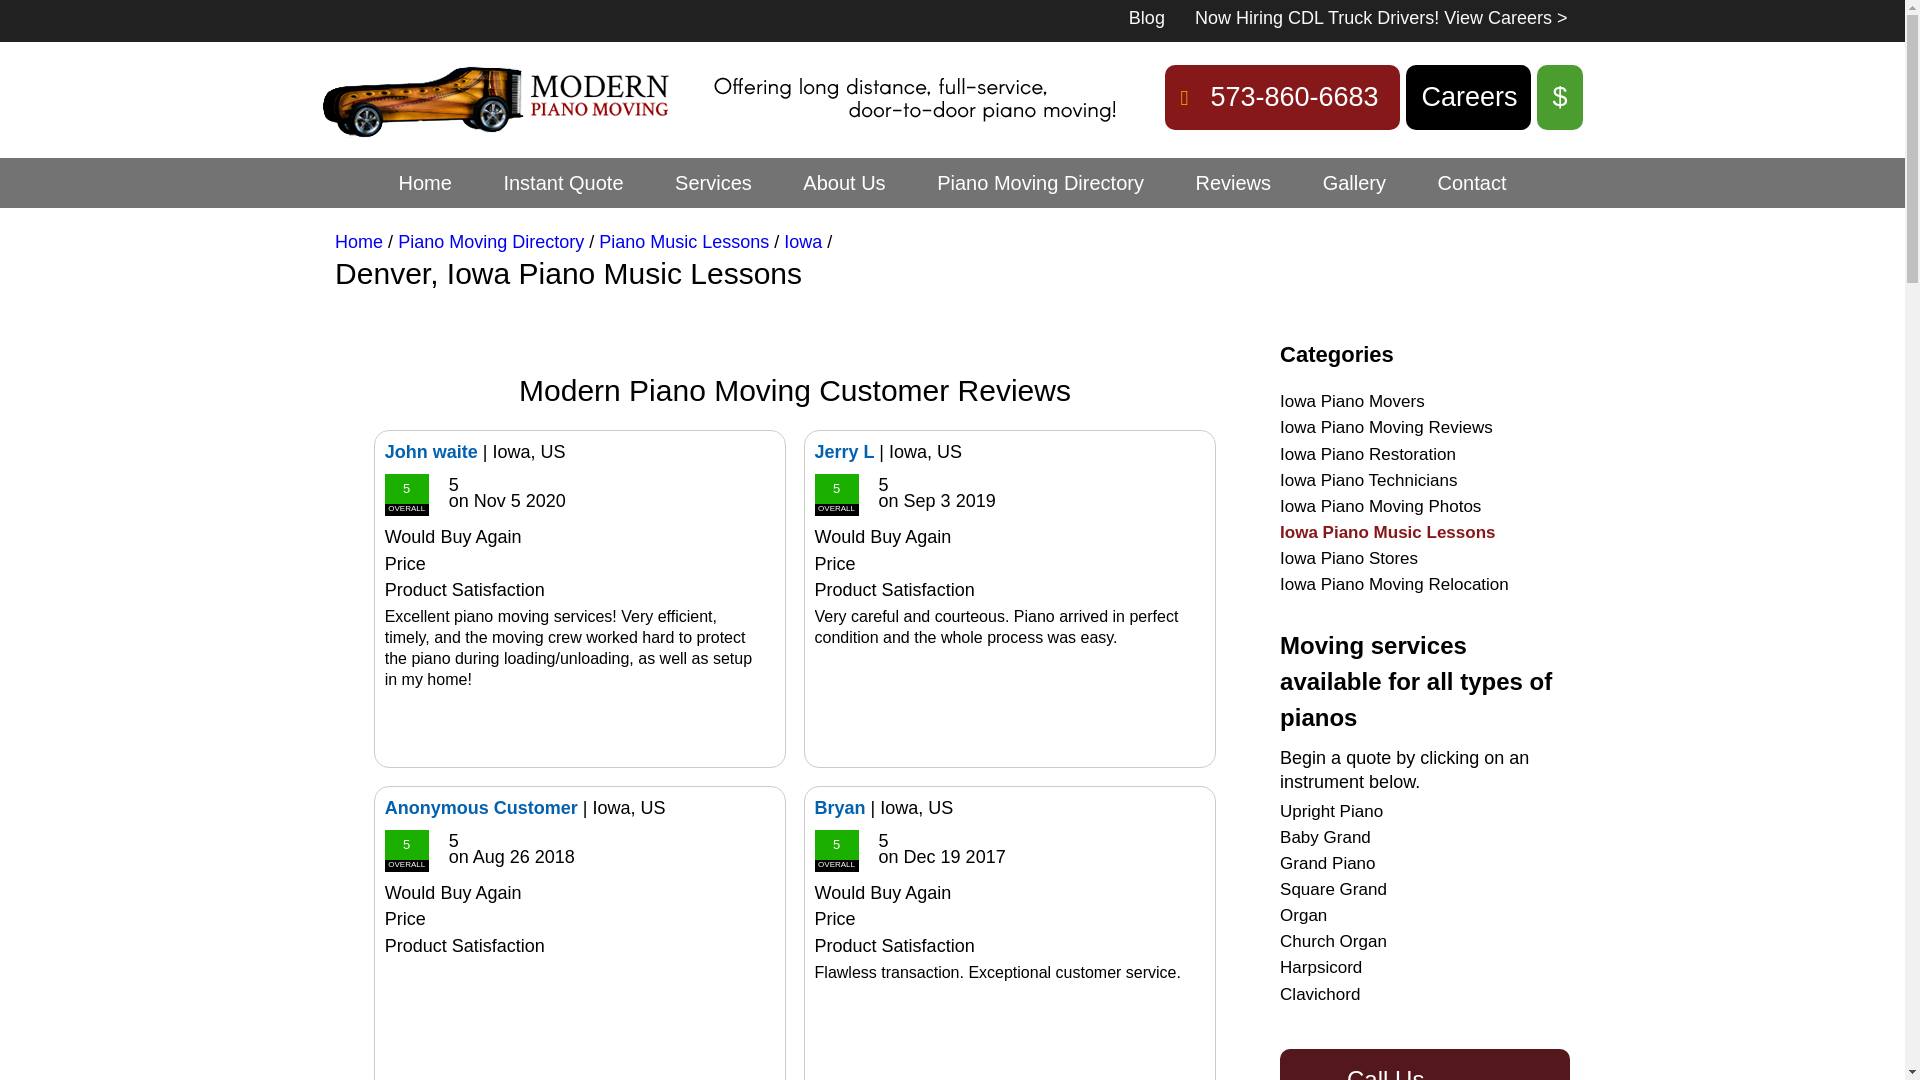 This screenshot has height=1080, width=1920. I want to click on Instant Quote, so click(562, 182).